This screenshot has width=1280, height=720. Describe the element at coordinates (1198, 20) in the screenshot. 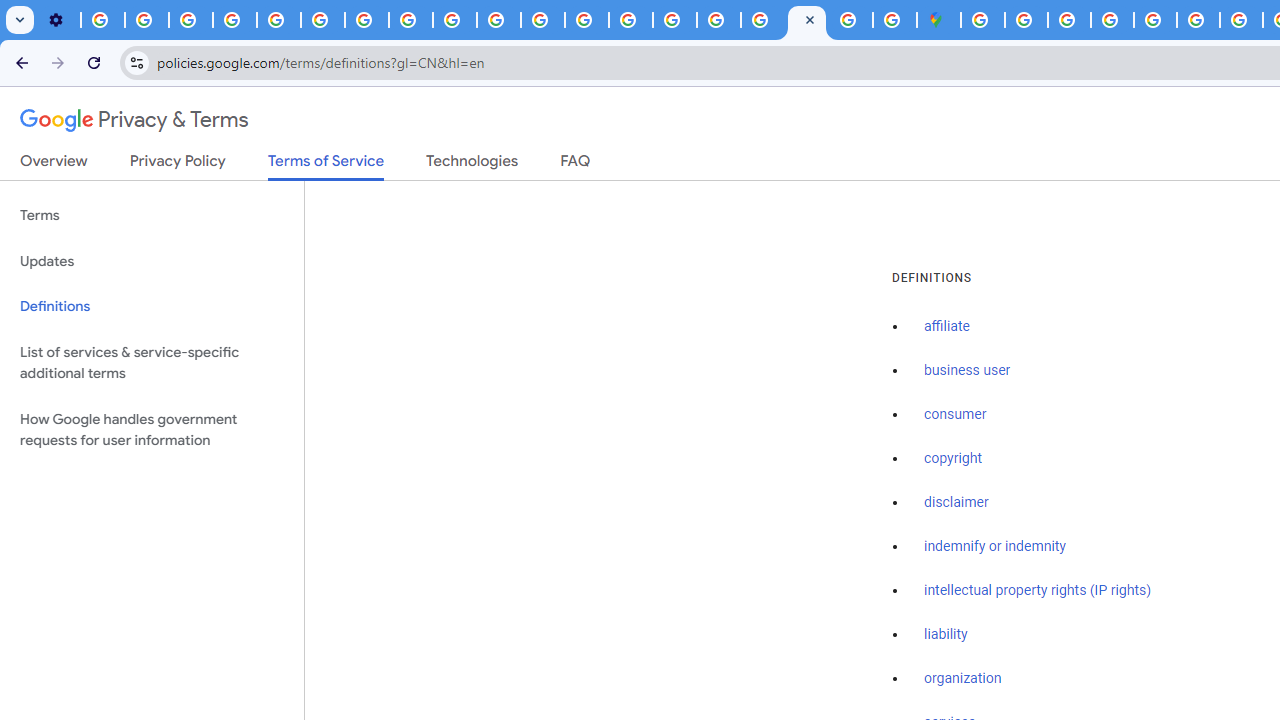

I see `Privacy Help Center - Policies Help` at that location.